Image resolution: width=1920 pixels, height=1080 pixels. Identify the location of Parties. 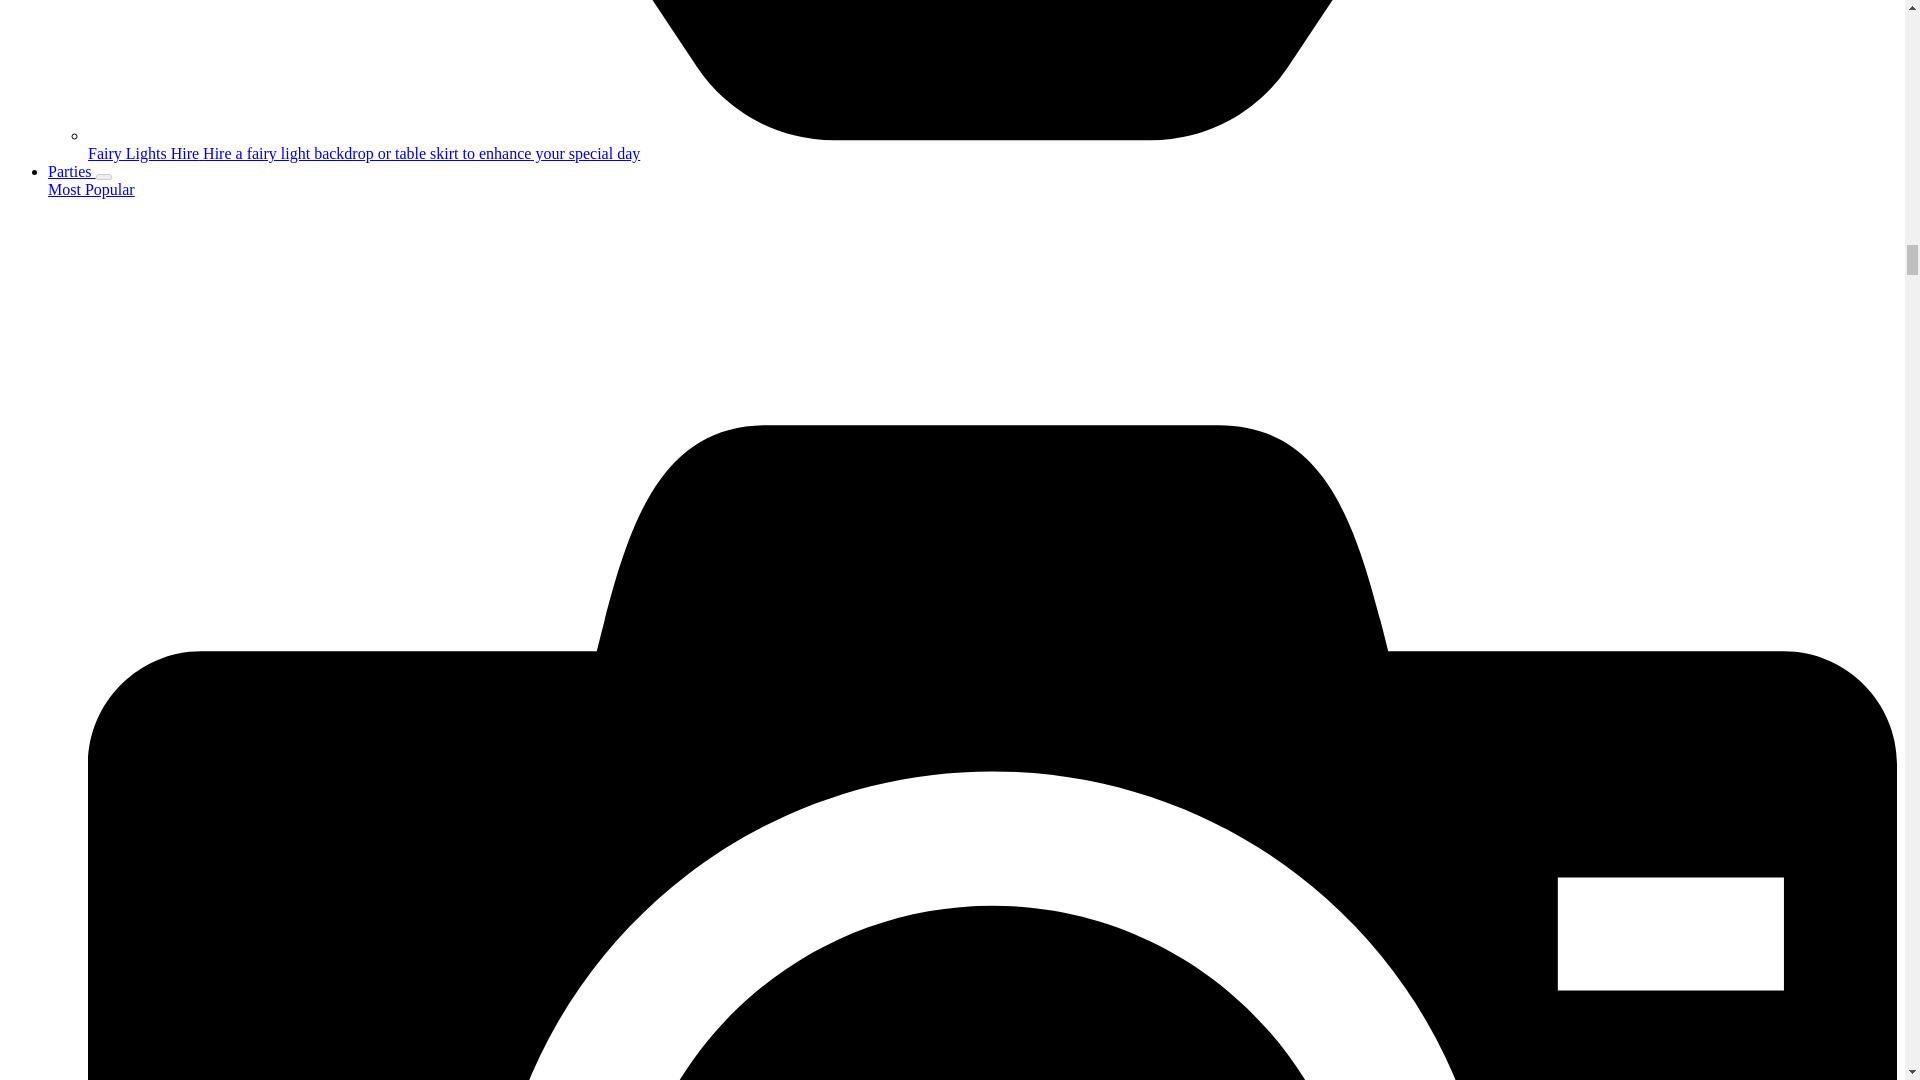
(72, 172).